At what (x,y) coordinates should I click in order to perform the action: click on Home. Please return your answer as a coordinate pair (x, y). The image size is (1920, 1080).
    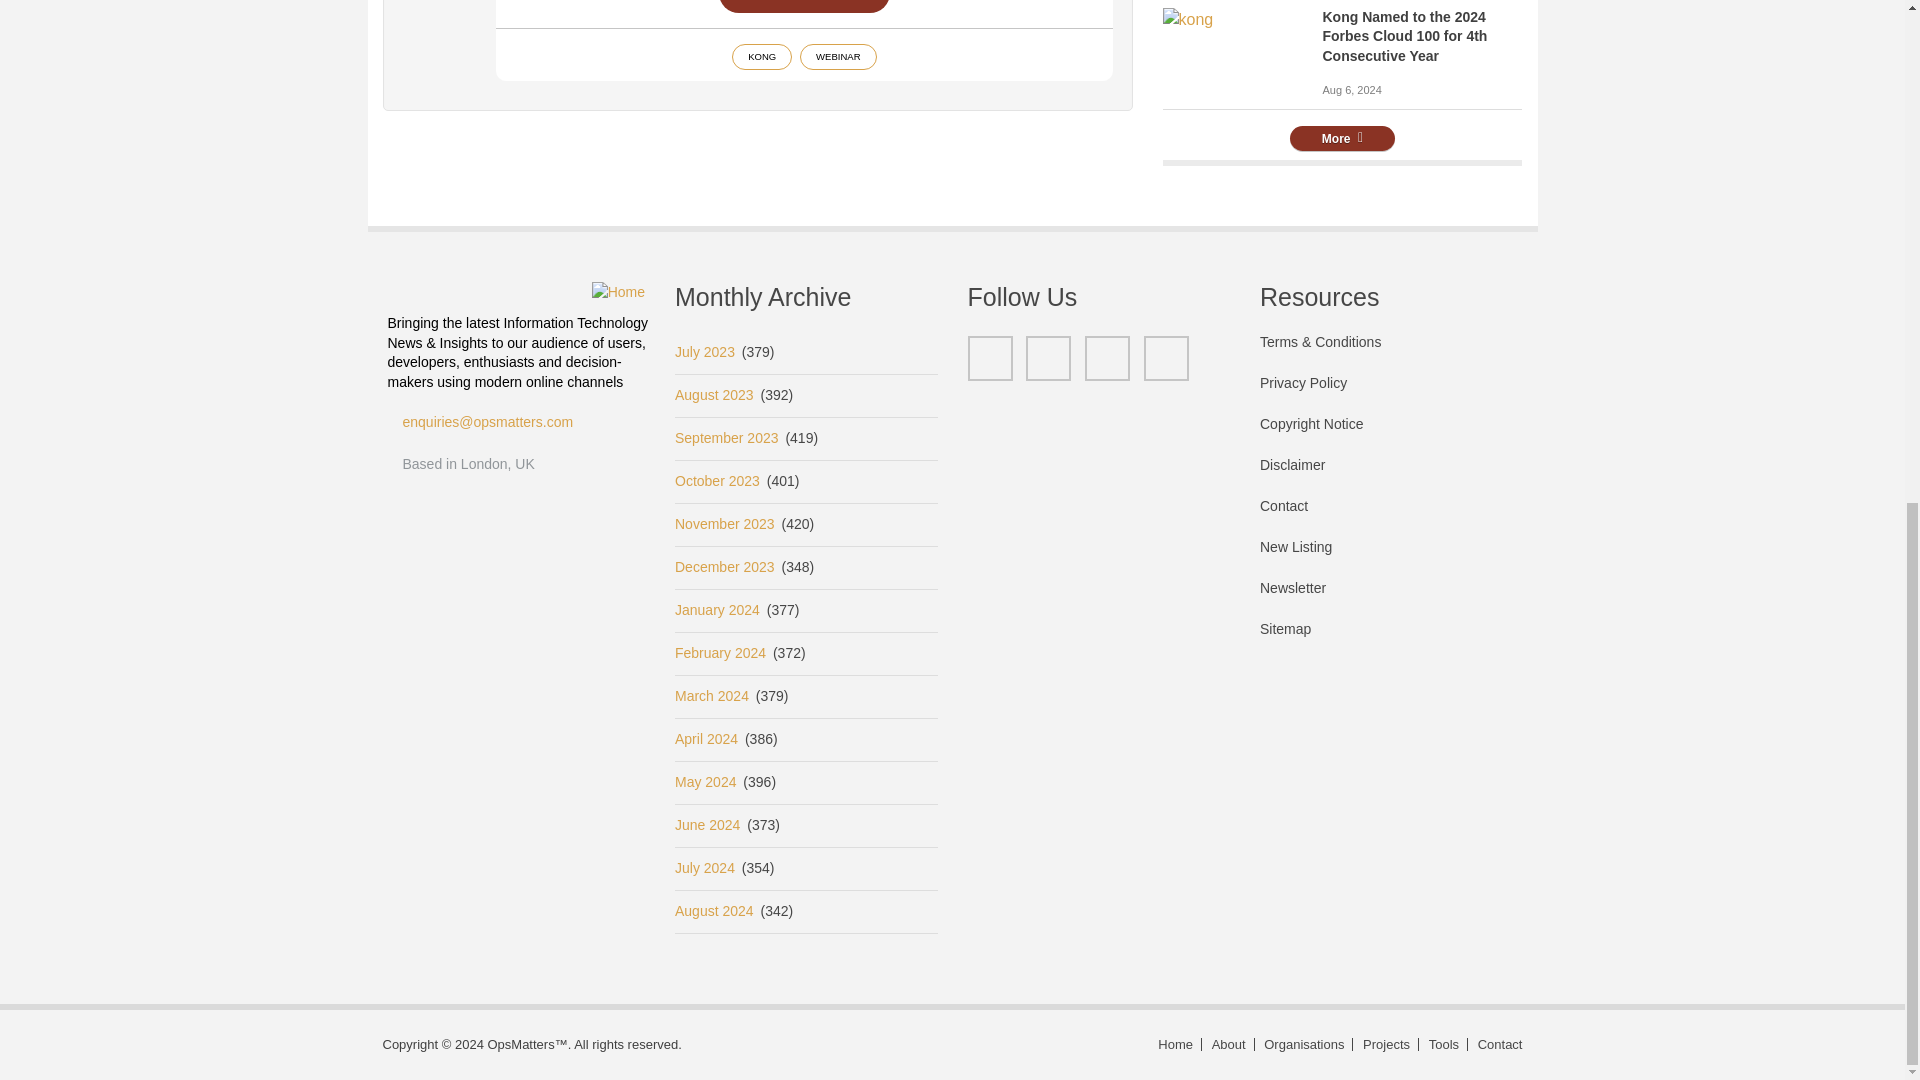
    Looking at the image, I should click on (618, 292).